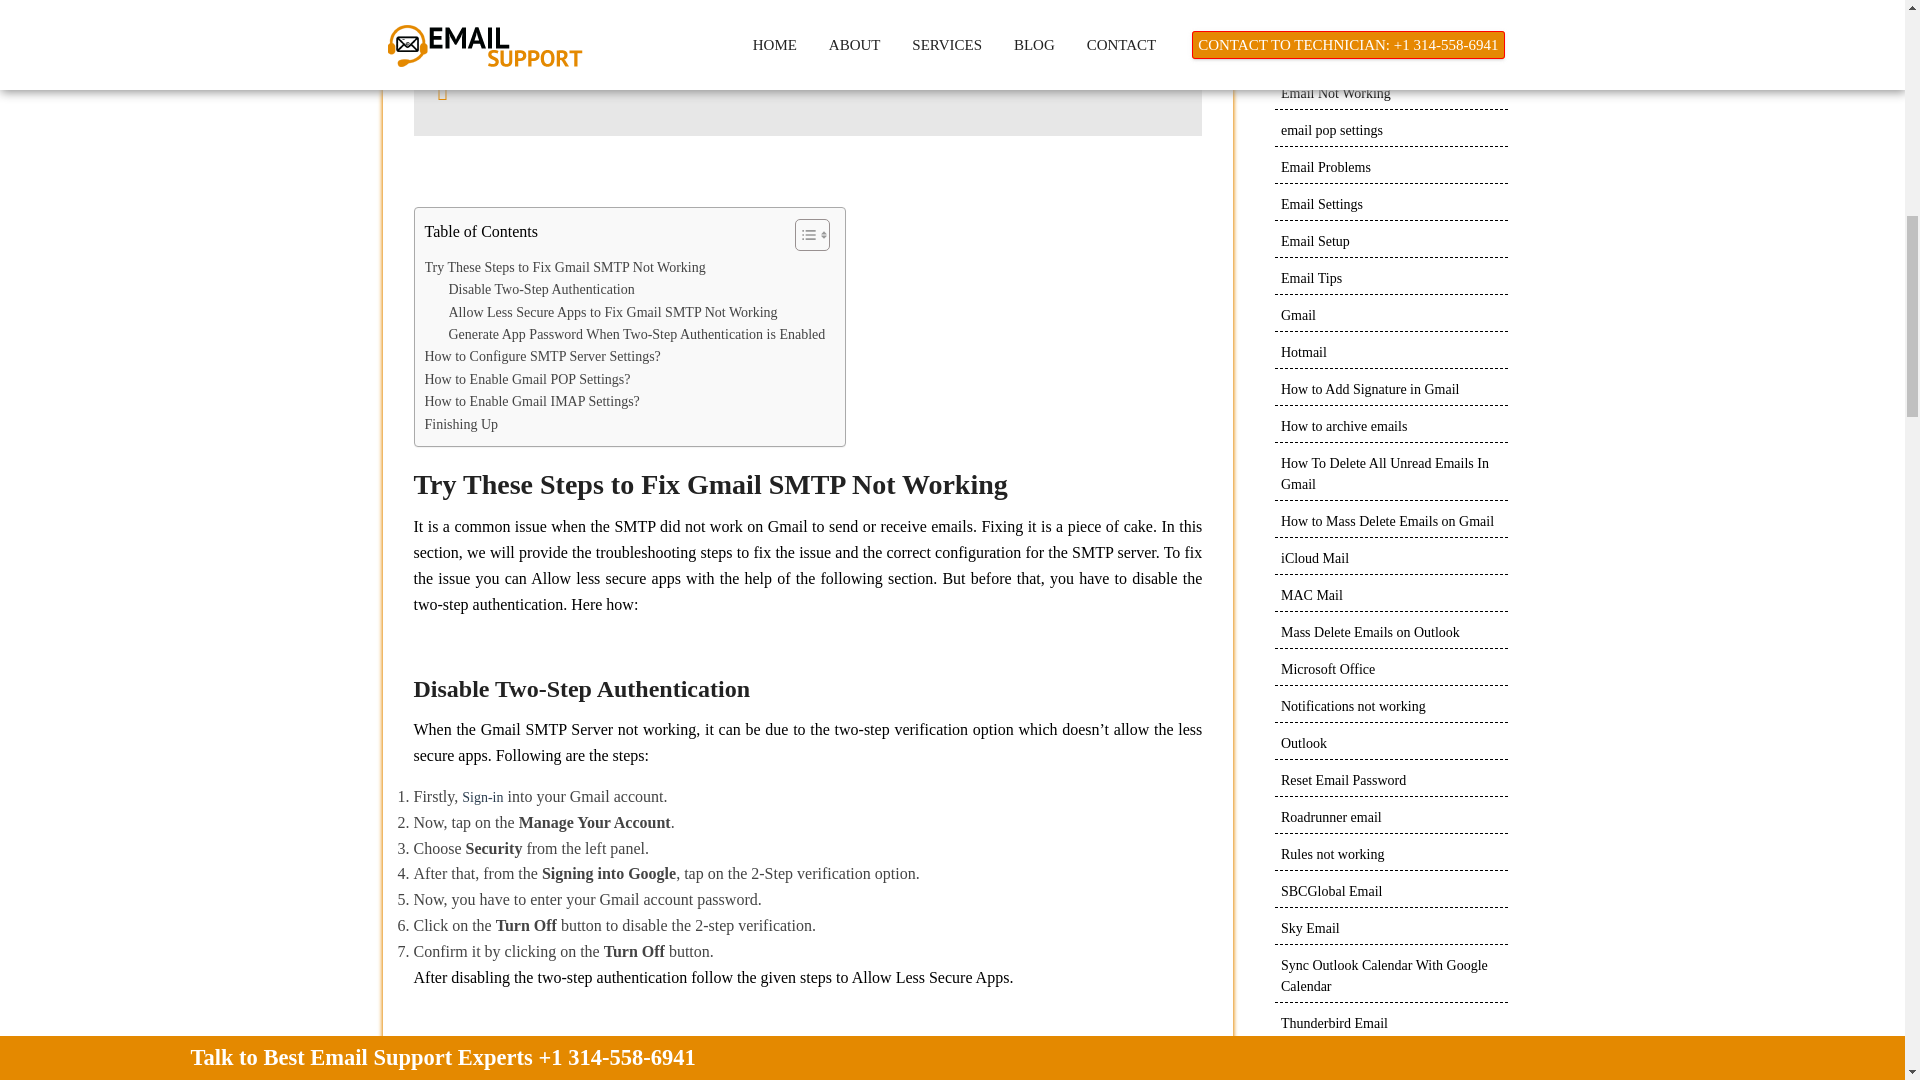 The image size is (1920, 1080). What do you see at coordinates (542, 356) in the screenshot?
I see `How to Configure SMTP Server Settings?` at bounding box center [542, 356].